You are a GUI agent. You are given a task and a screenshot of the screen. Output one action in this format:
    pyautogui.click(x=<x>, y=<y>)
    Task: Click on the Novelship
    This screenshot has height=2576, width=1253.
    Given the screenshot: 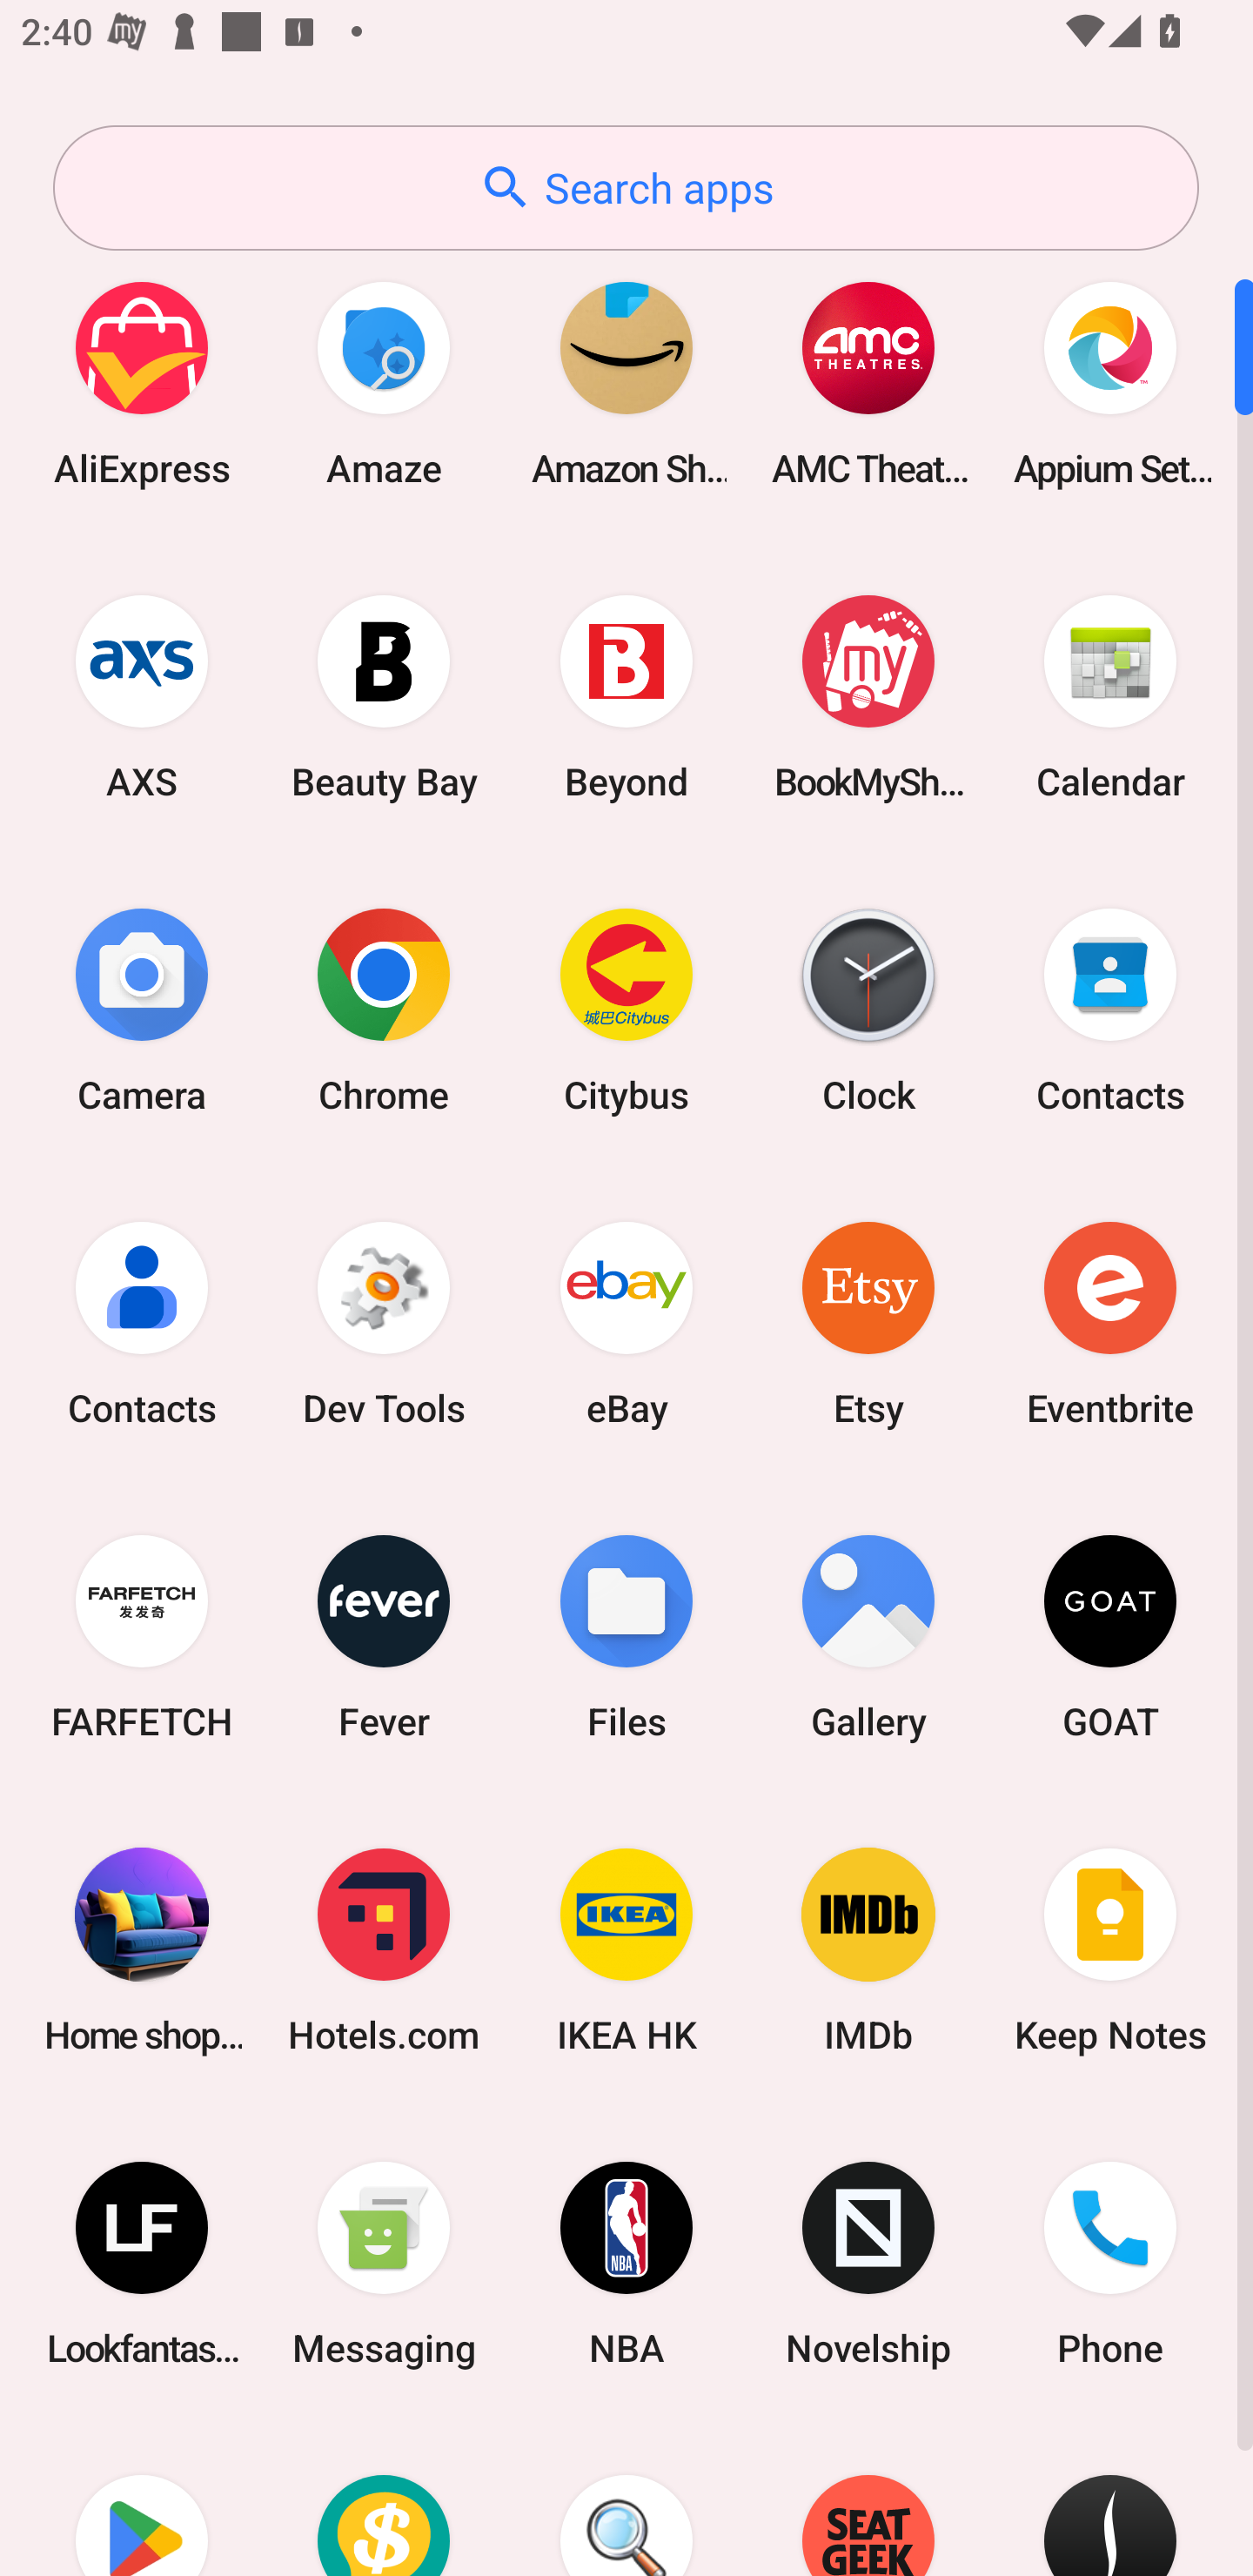 What is the action you would take?
    pyautogui.click(x=868, y=2264)
    